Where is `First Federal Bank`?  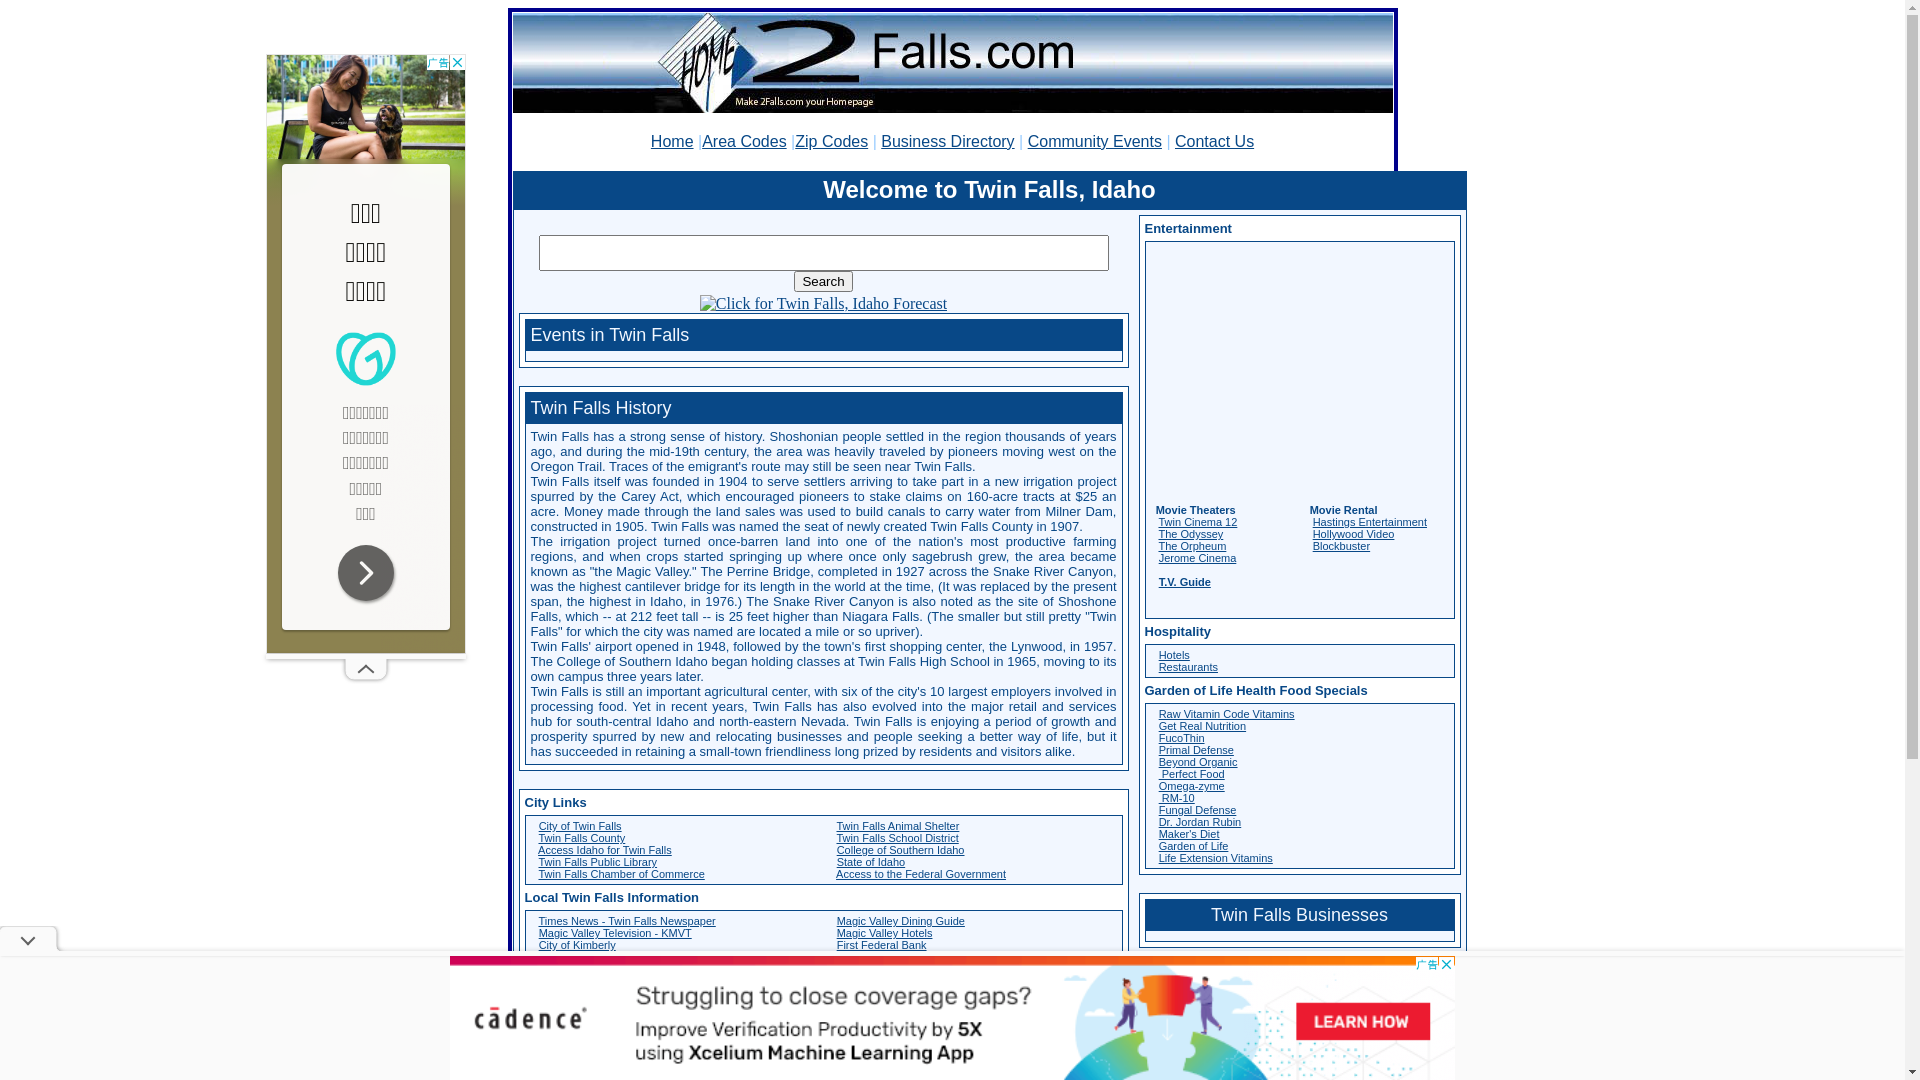 First Federal Bank is located at coordinates (882, 945).